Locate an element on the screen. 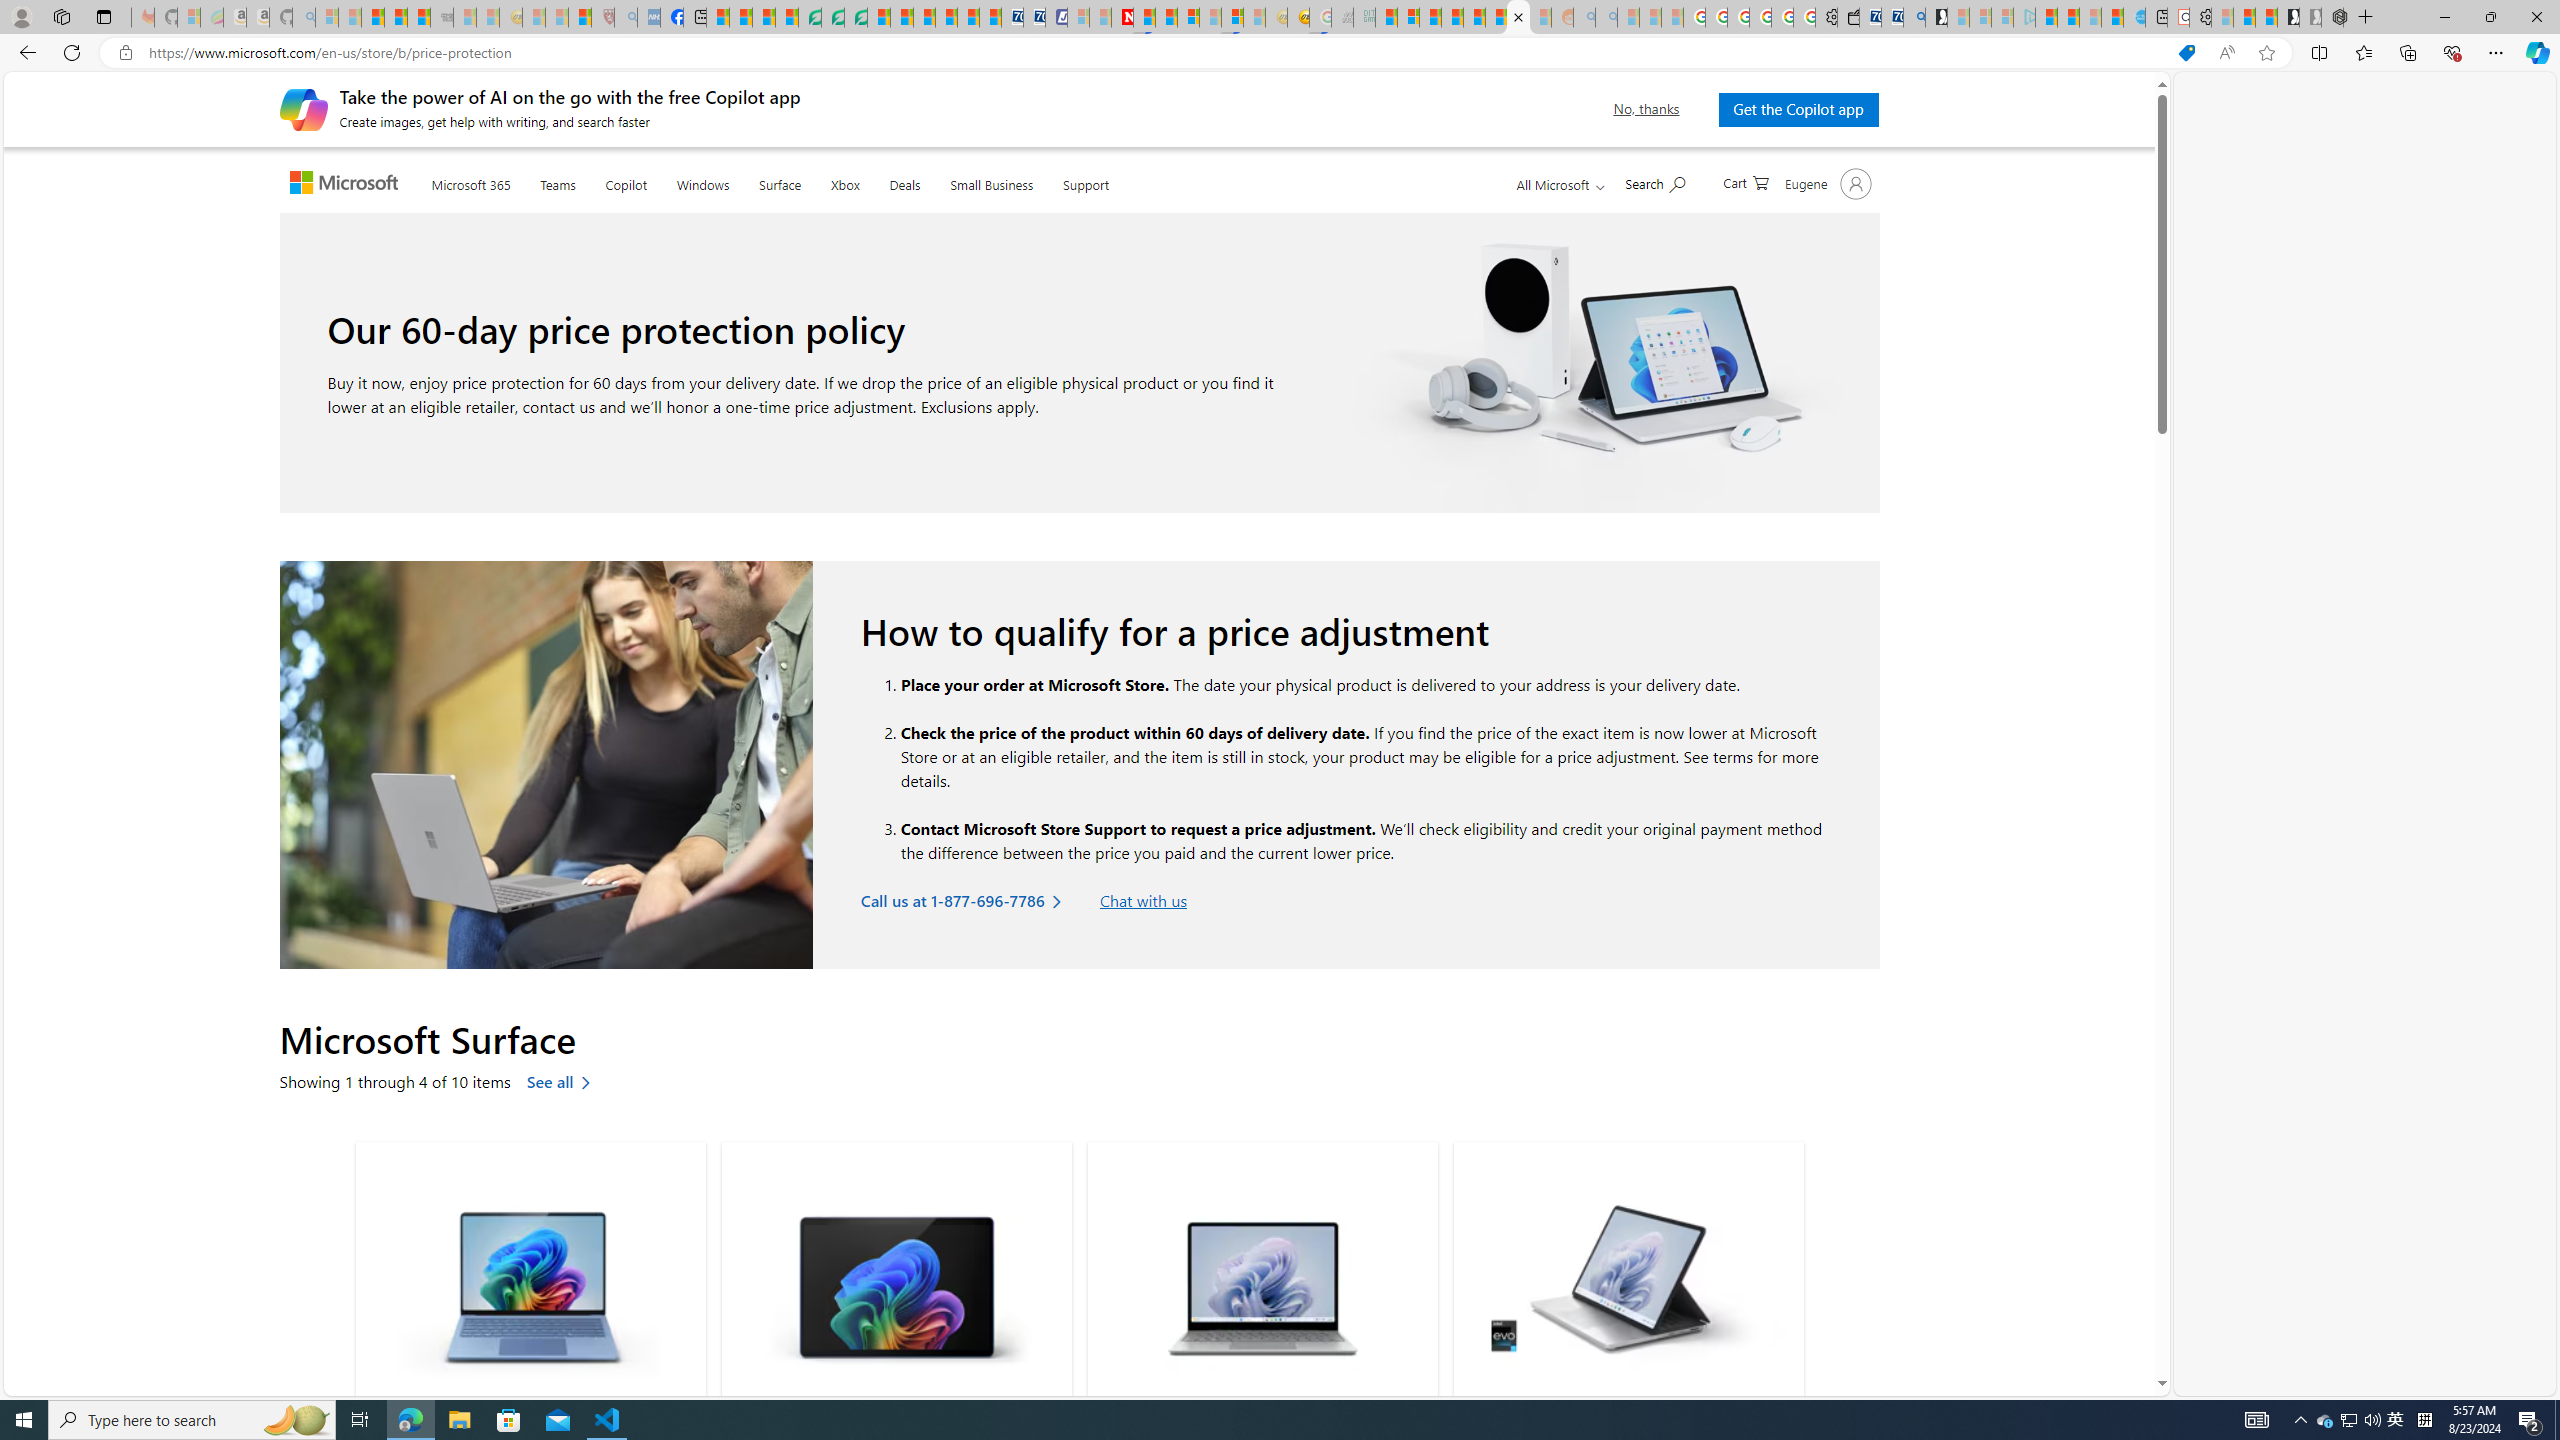 The height and width of the screenshot is (1440, 2560). Support is located at coordinates (1085, 182).